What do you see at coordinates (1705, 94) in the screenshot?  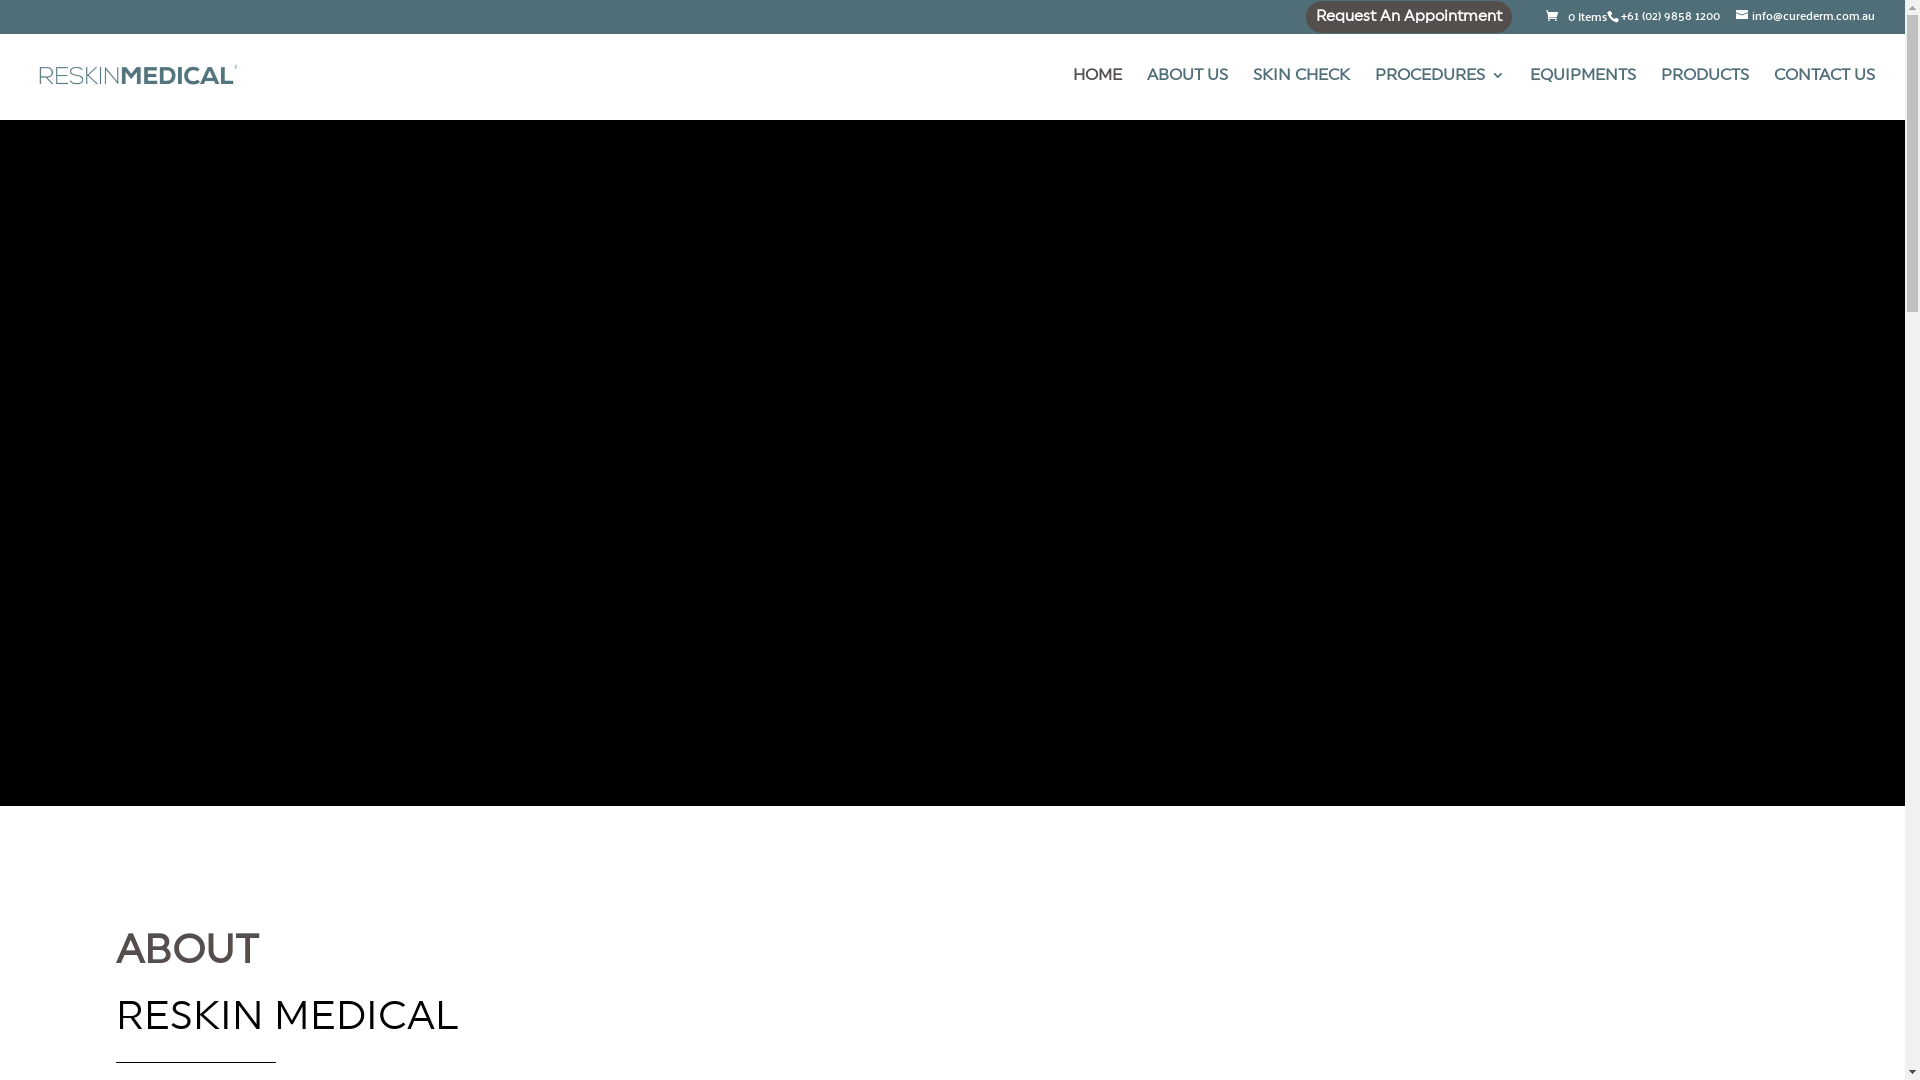 I see `PRODUCTS` at bounding box center [1705, 94].